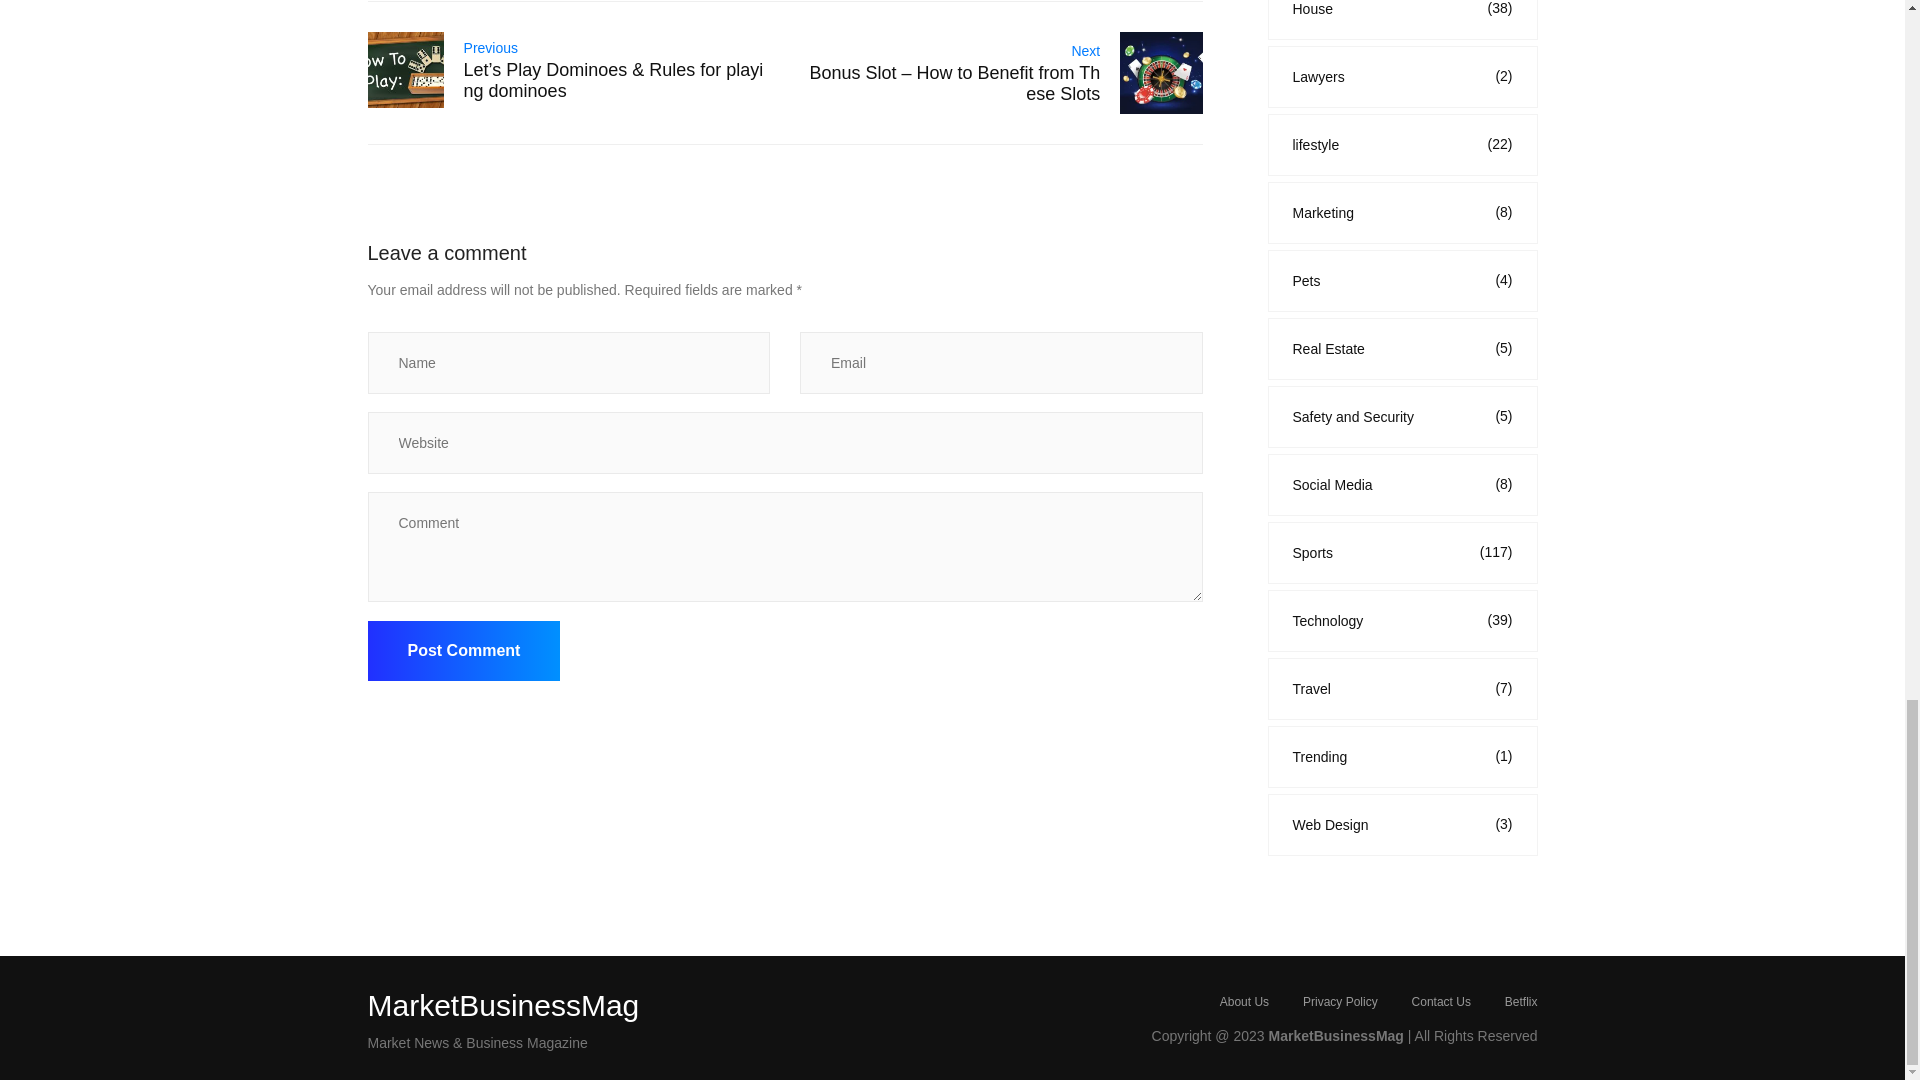  Describe the element at coordinates (464, 651) in the screenshot. I see `Post Comment` at that location.